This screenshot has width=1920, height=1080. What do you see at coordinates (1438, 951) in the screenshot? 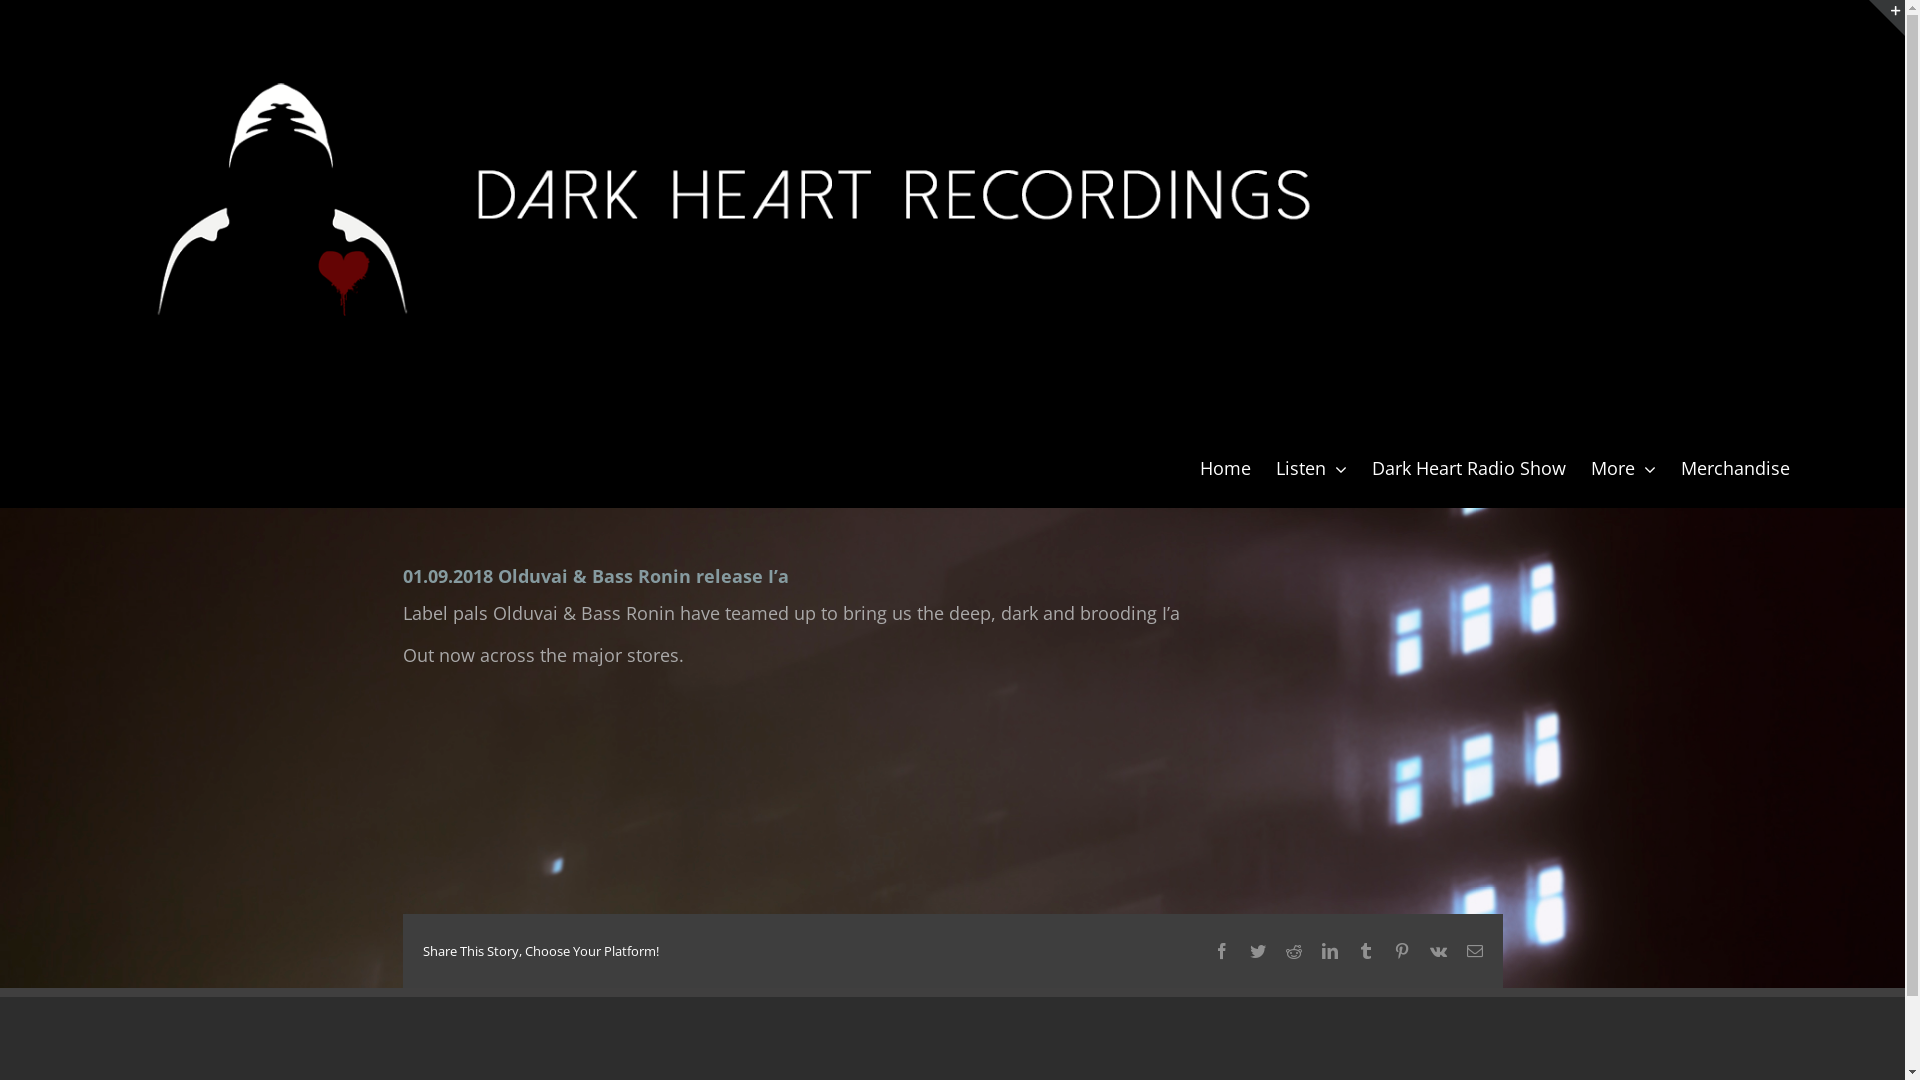
I see `Vk` at bounding box center [1438, 951].